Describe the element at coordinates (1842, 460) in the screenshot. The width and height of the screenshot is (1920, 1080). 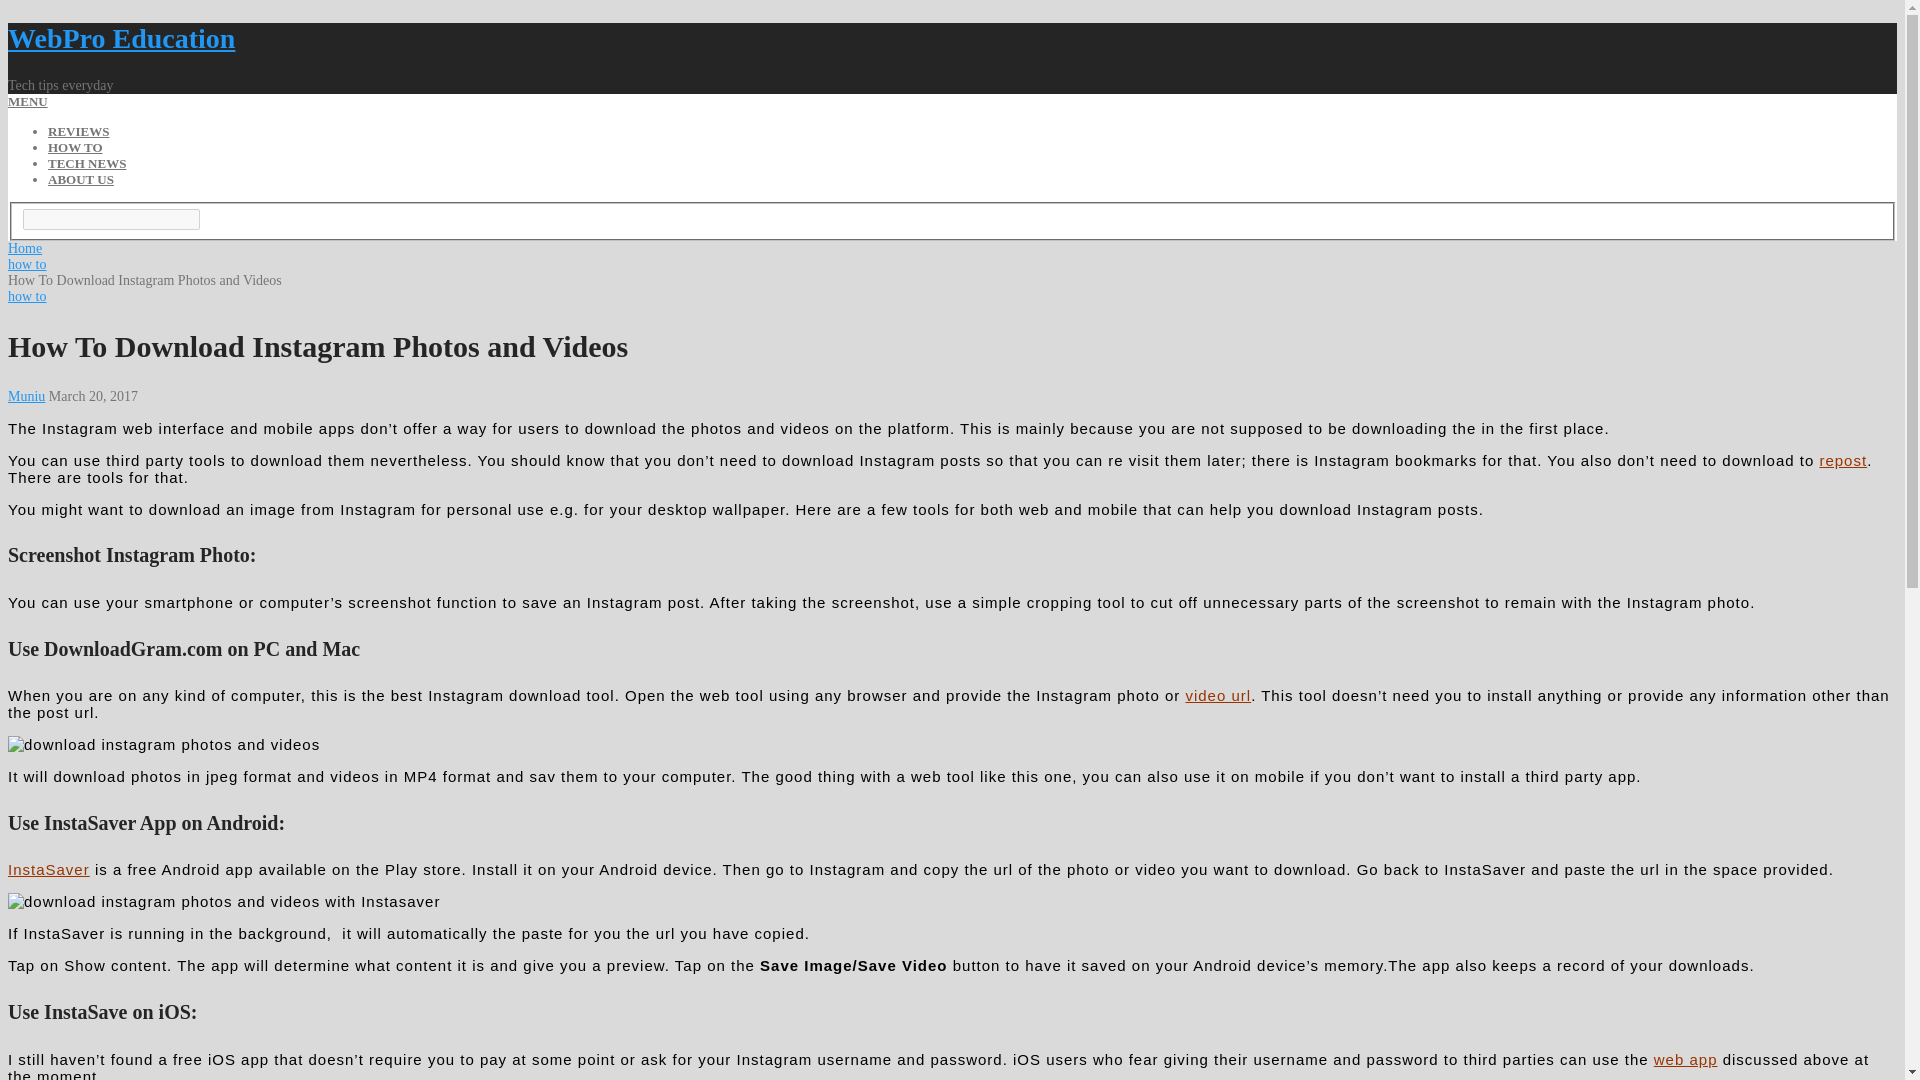
I see `repost` at that location.